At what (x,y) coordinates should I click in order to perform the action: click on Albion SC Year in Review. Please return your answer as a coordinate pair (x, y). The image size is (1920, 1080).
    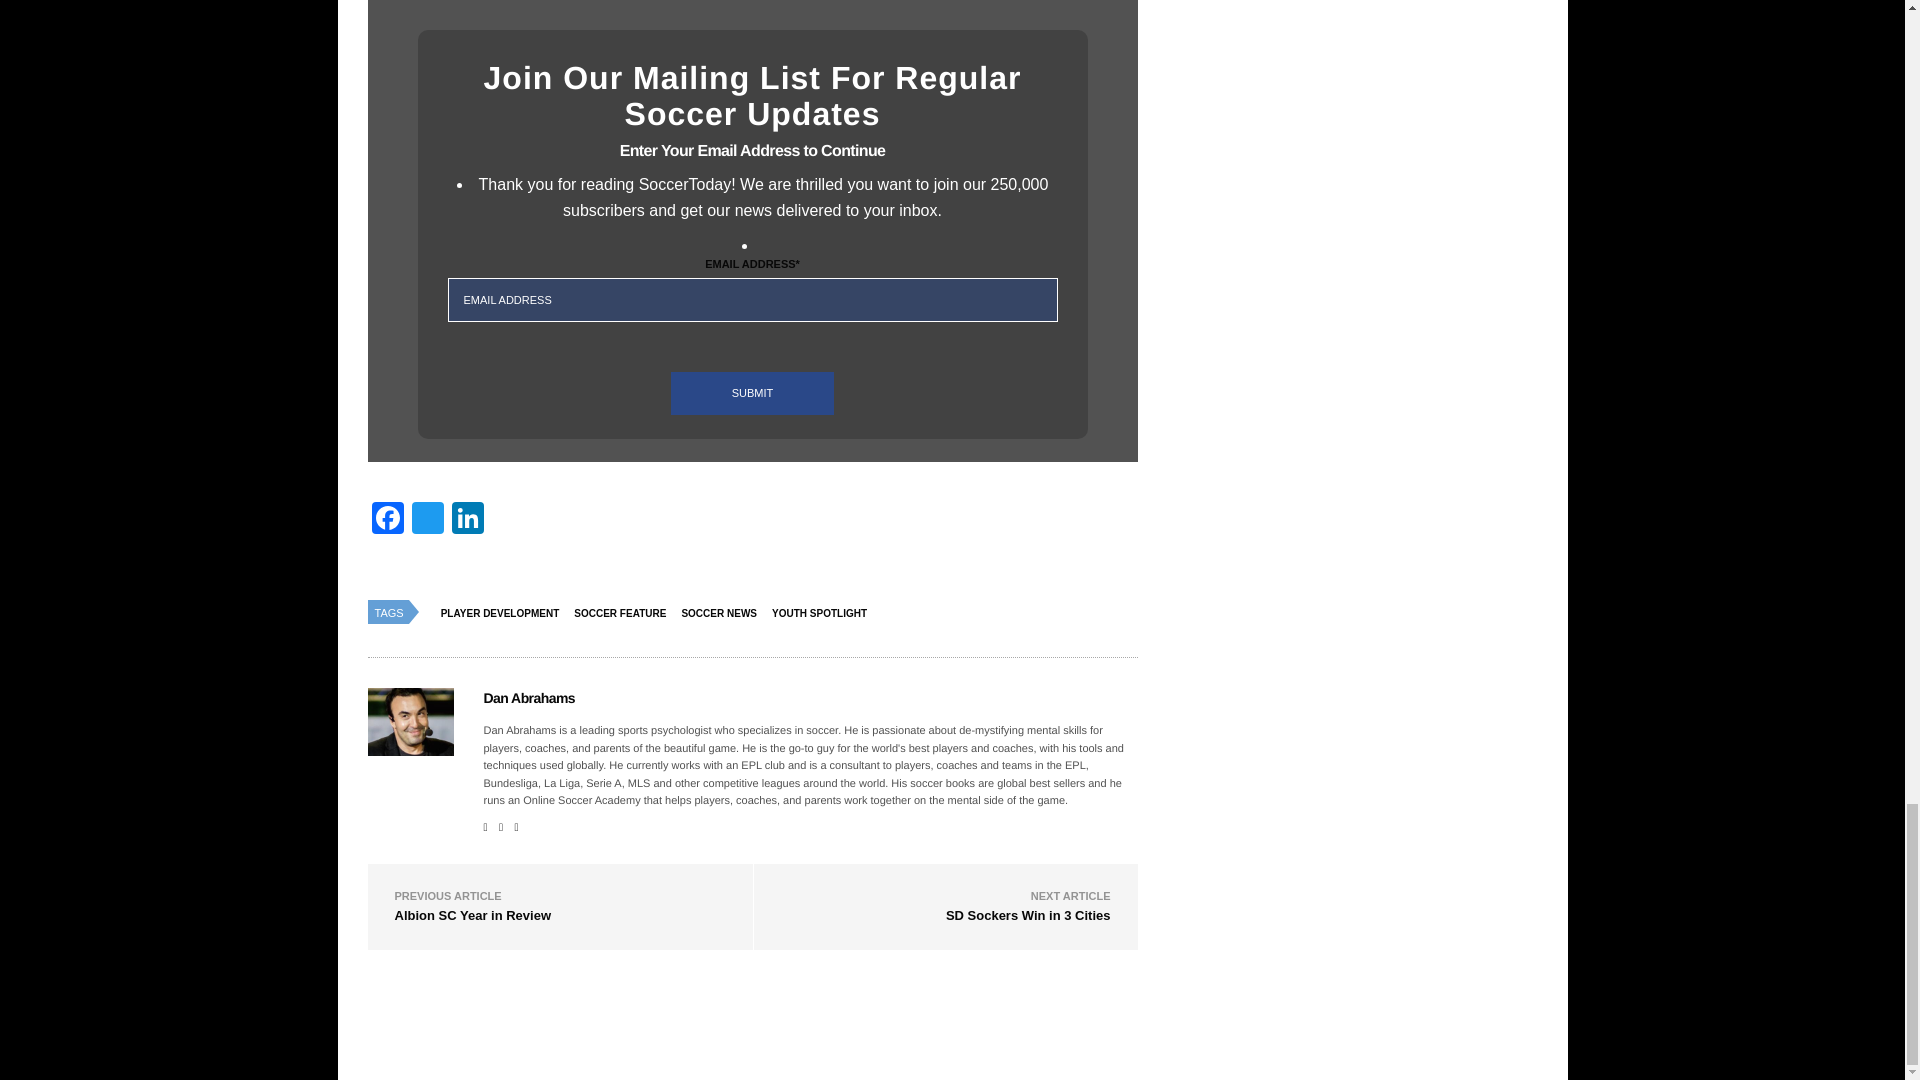
    Looking at the image, I should click on (472, 916).